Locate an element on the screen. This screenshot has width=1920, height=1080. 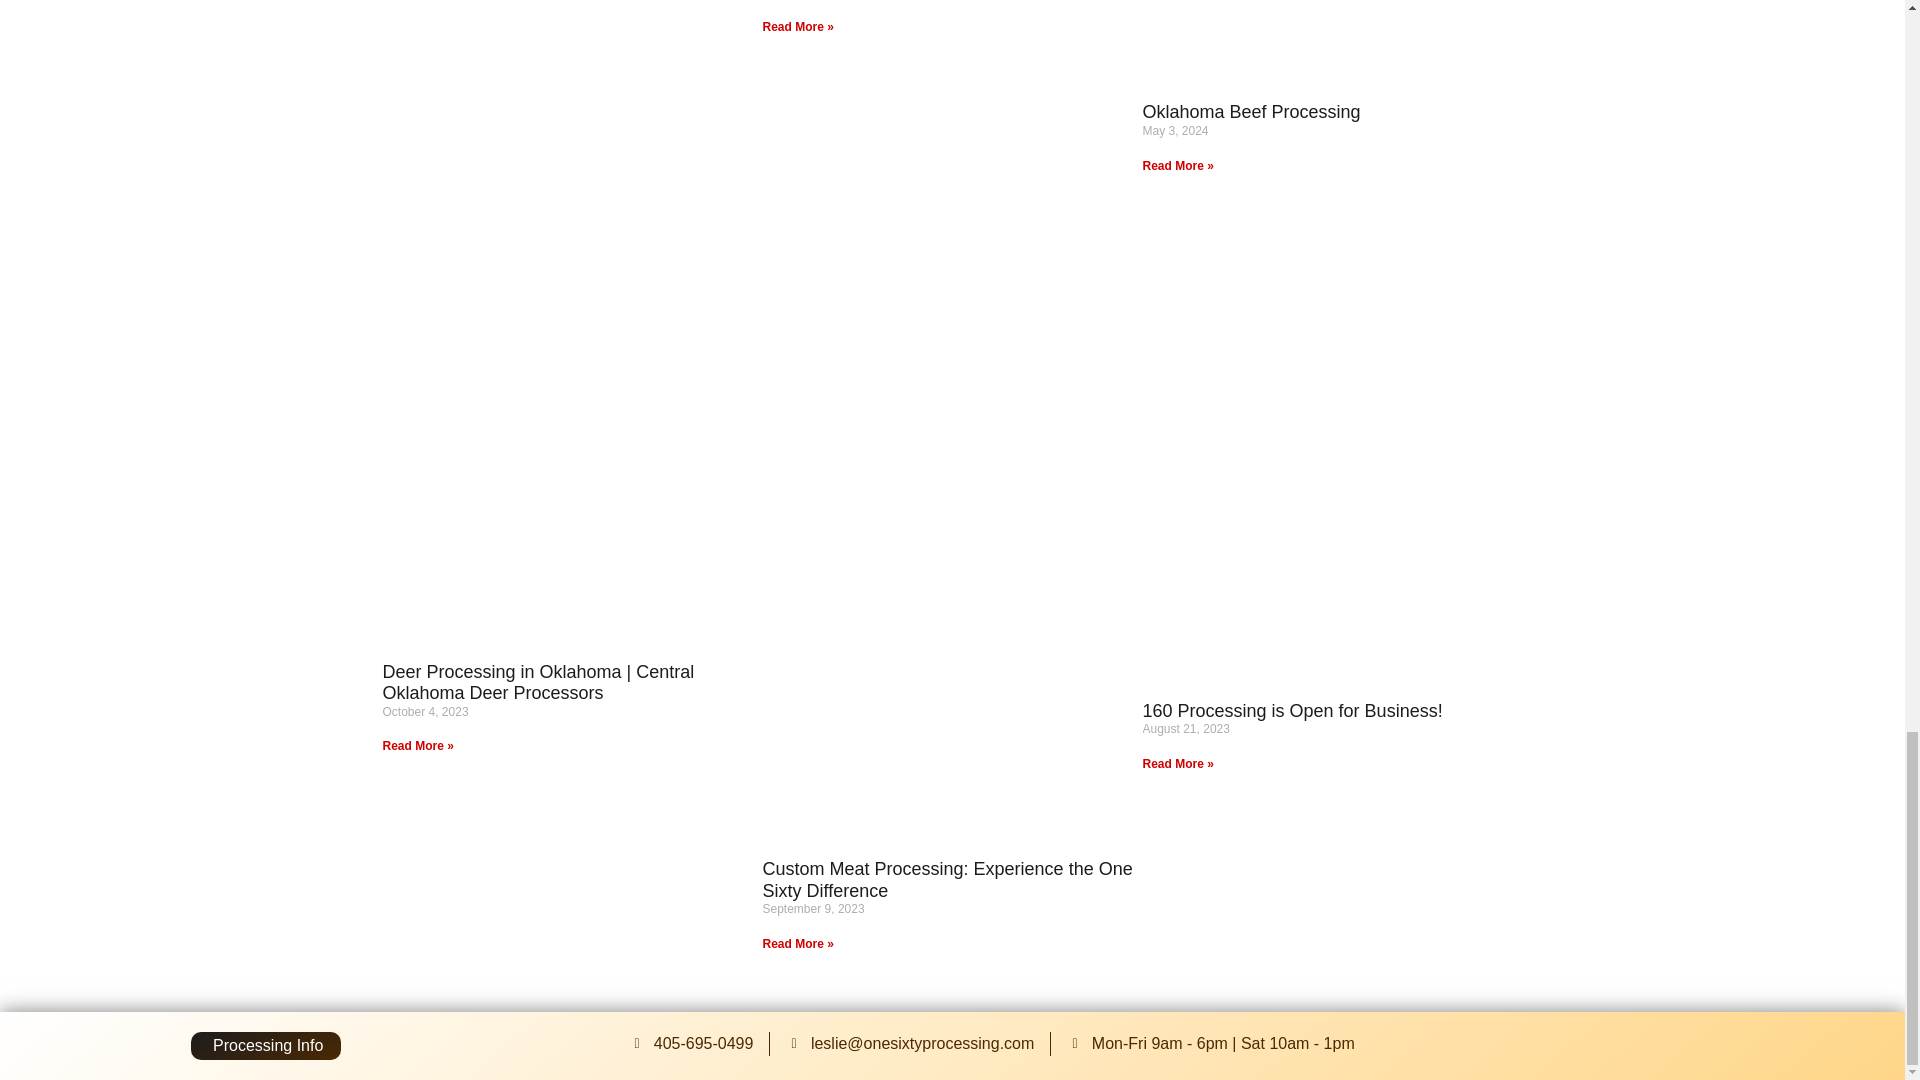
Oklahoma Beef Processing is located at coordinates (1250, 112).